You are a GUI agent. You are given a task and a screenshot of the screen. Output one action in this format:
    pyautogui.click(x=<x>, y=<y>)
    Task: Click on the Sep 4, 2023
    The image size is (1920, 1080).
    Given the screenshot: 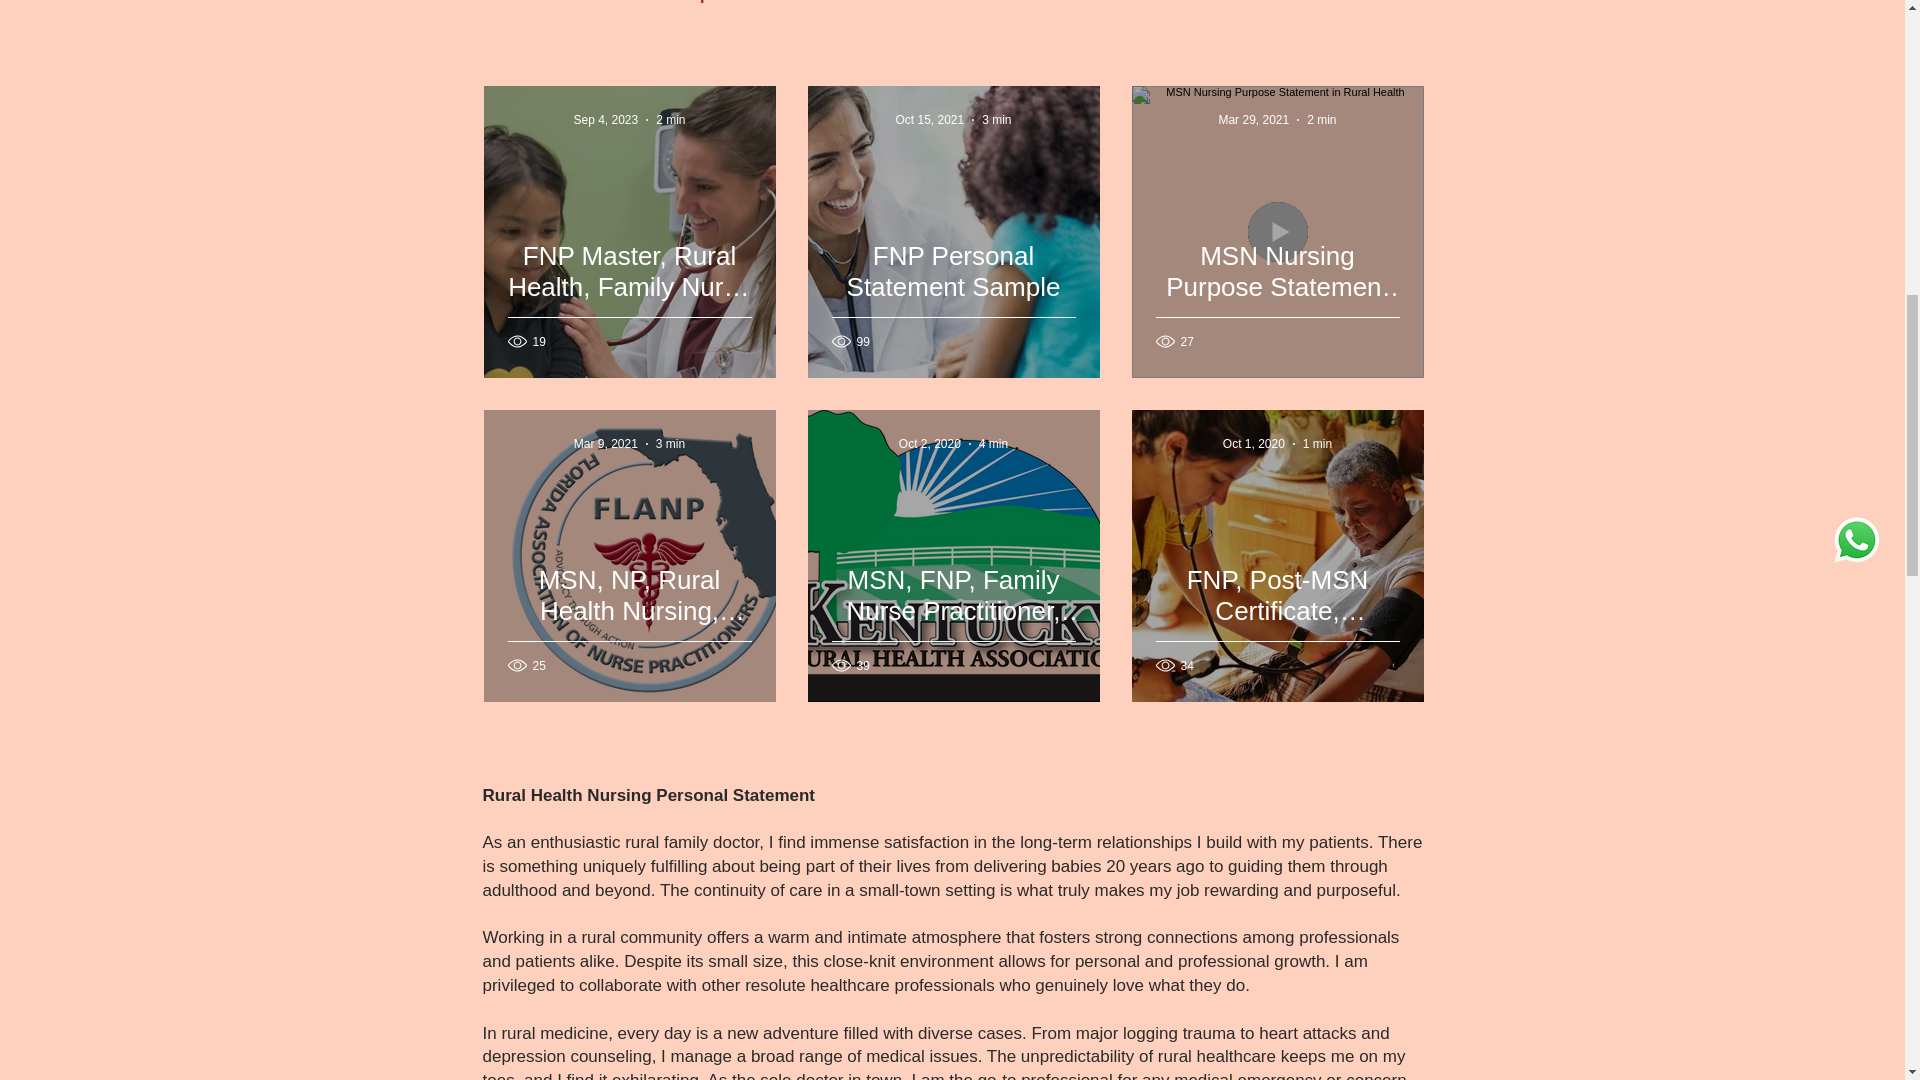 What is the action you would take?
    pyautogui.click(x=604, y=120)
    